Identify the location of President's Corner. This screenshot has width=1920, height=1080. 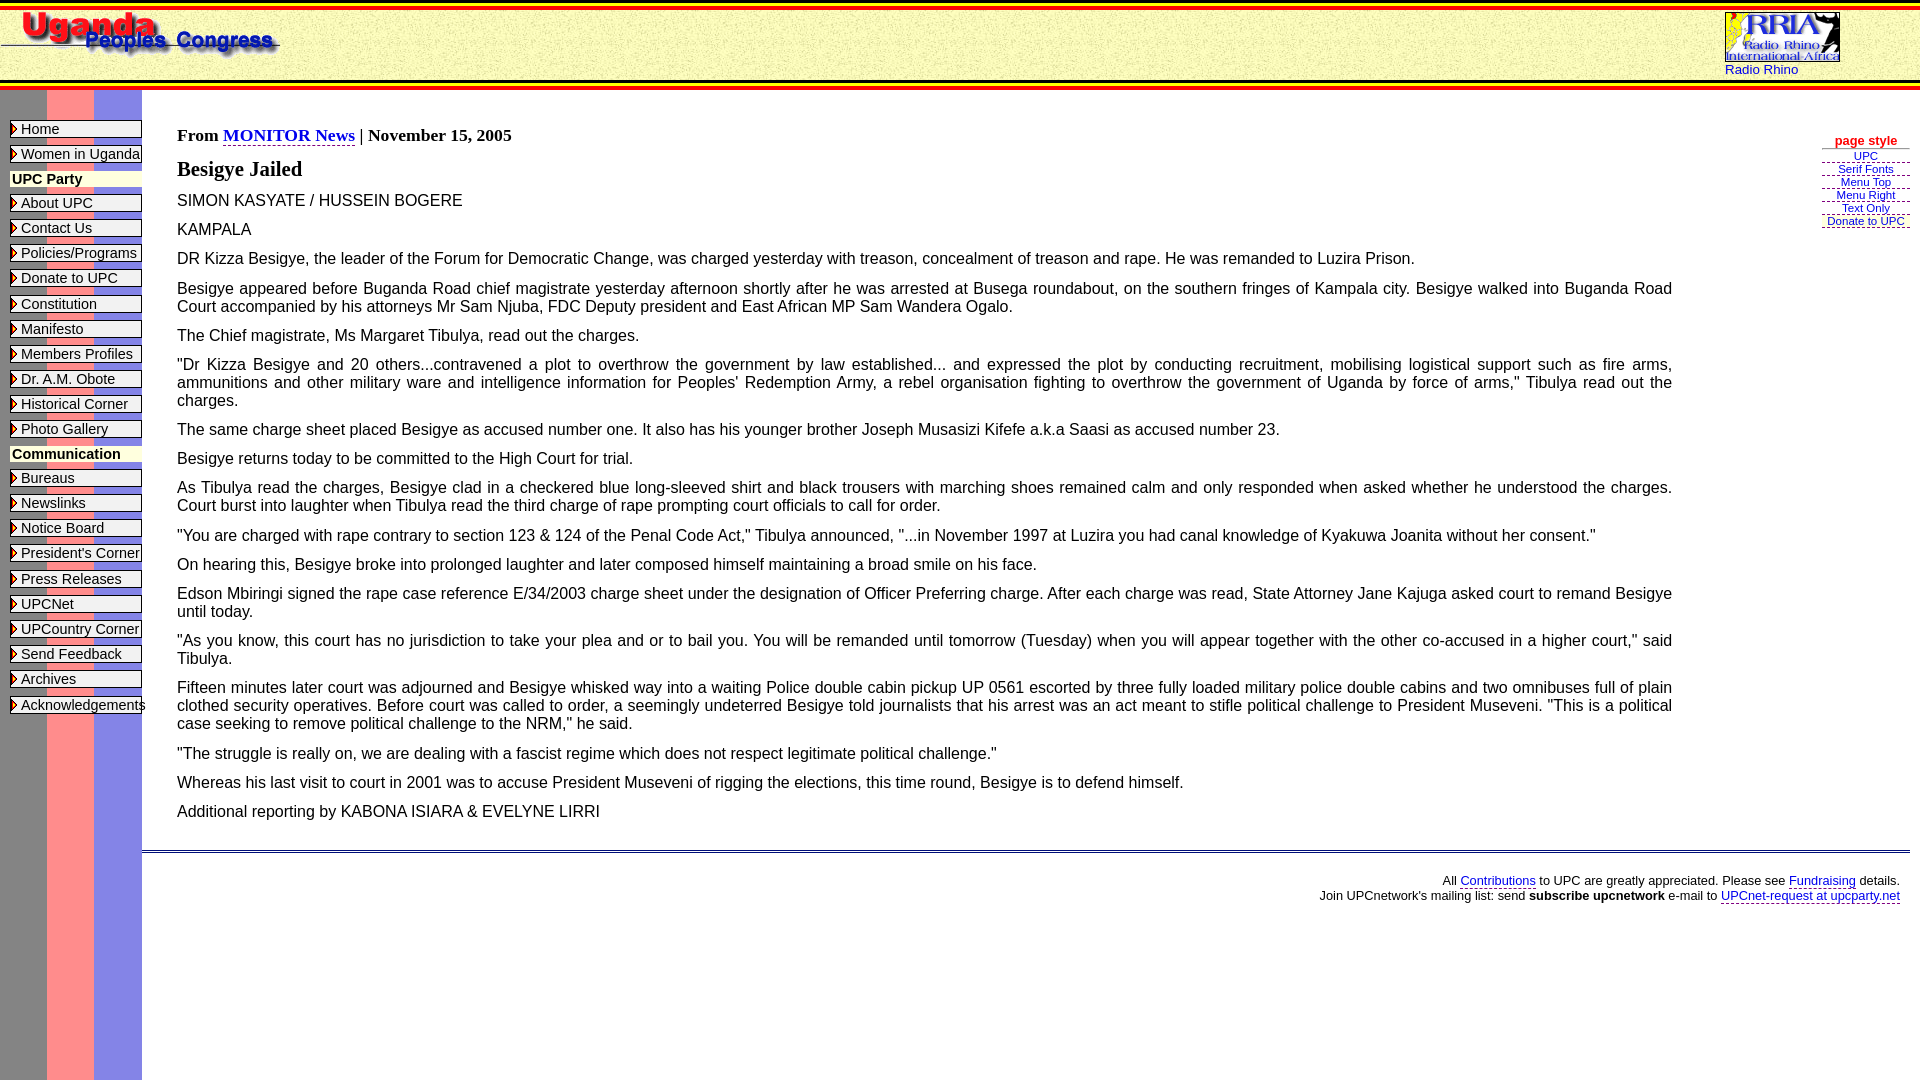
(80, 552).